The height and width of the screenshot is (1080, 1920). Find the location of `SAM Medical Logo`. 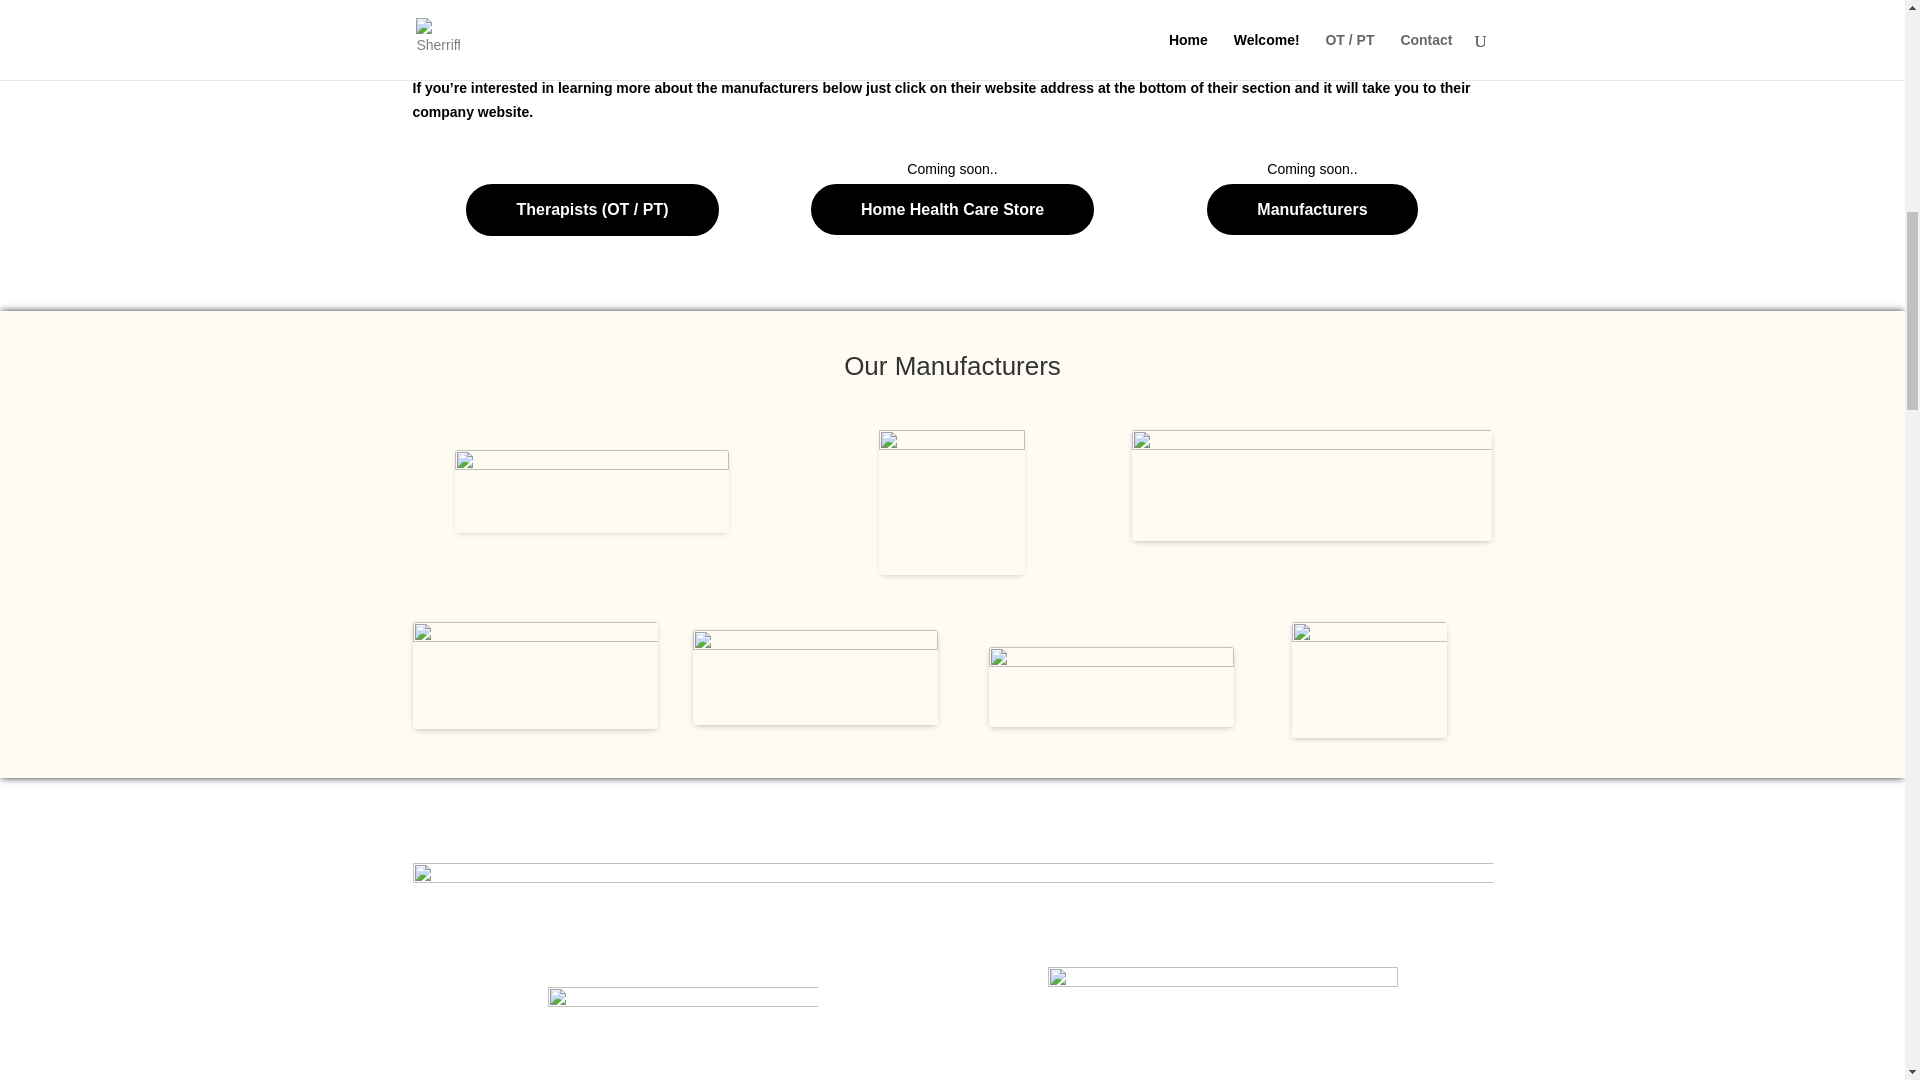

SAM Medical Logo is located at coordinates (816, 676).